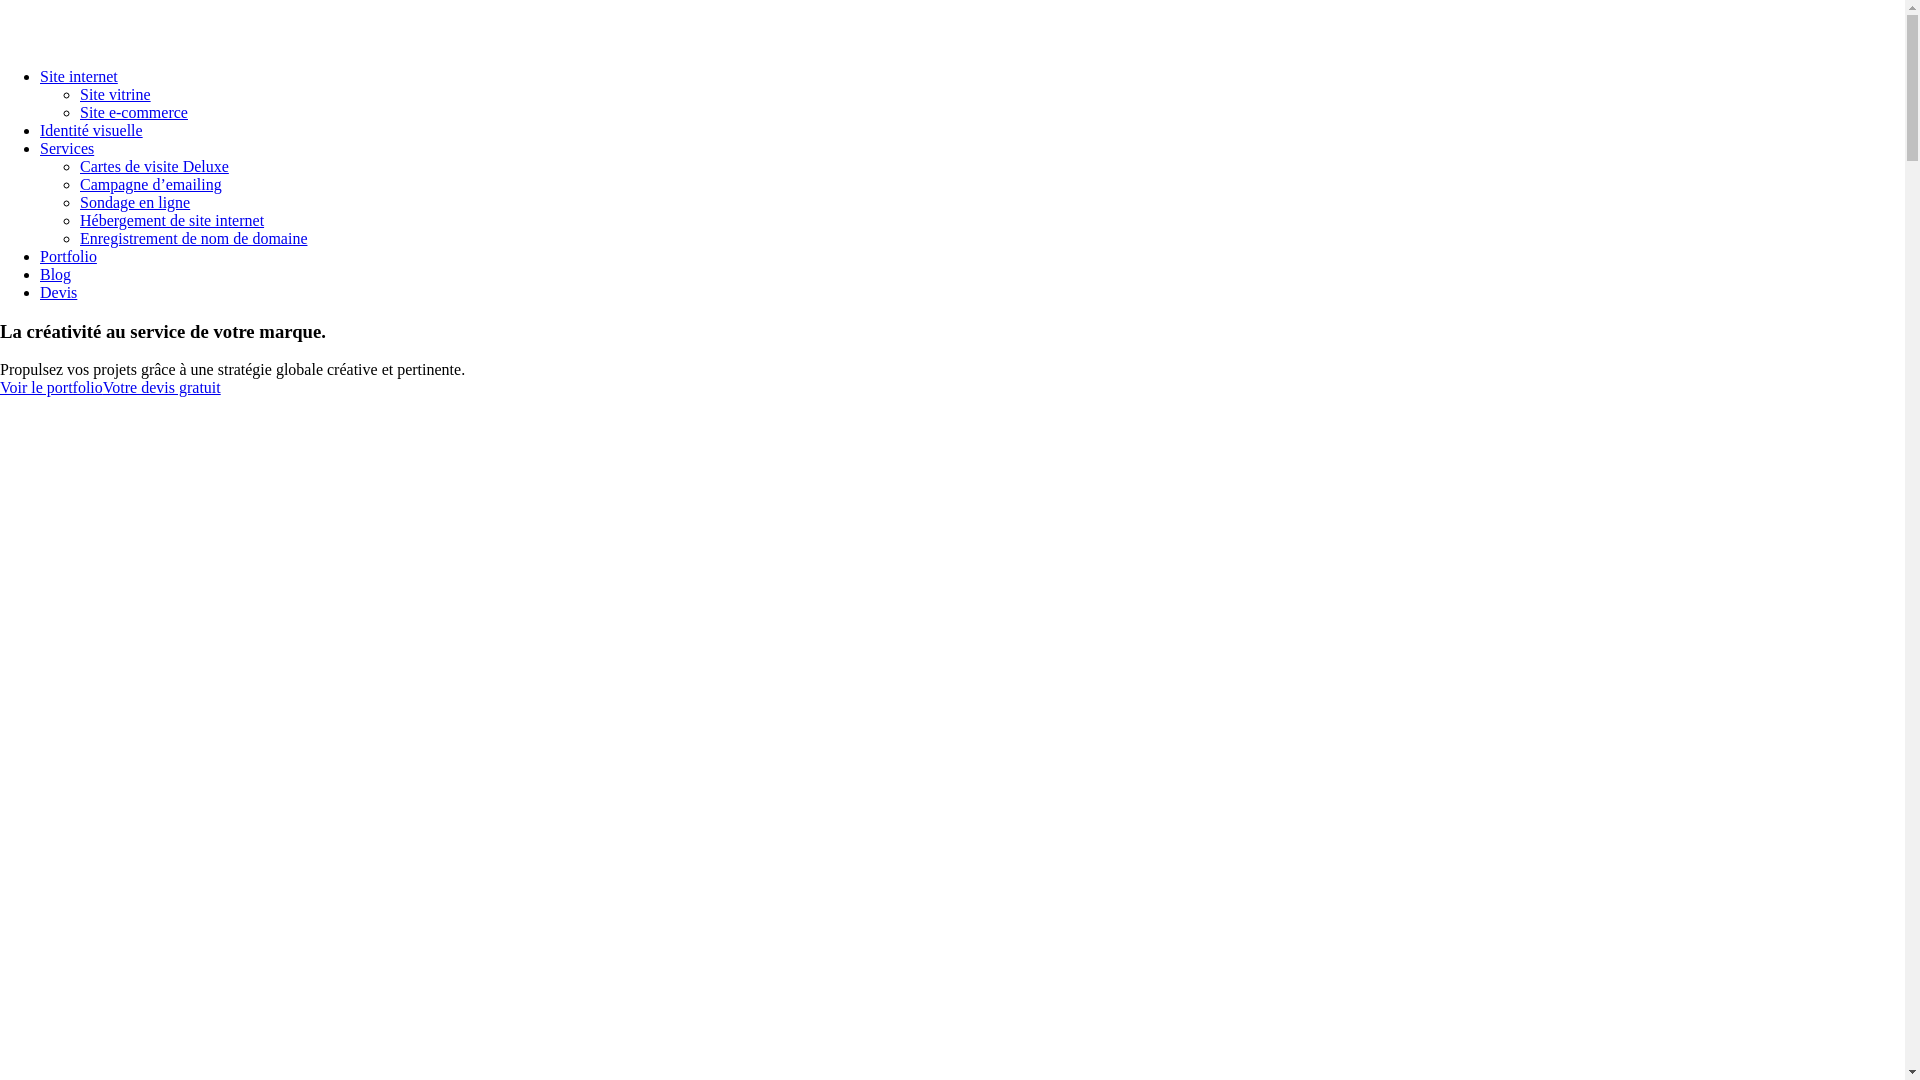 The image size is (1920, 1080). I want to click on Services, so click(67, 148).